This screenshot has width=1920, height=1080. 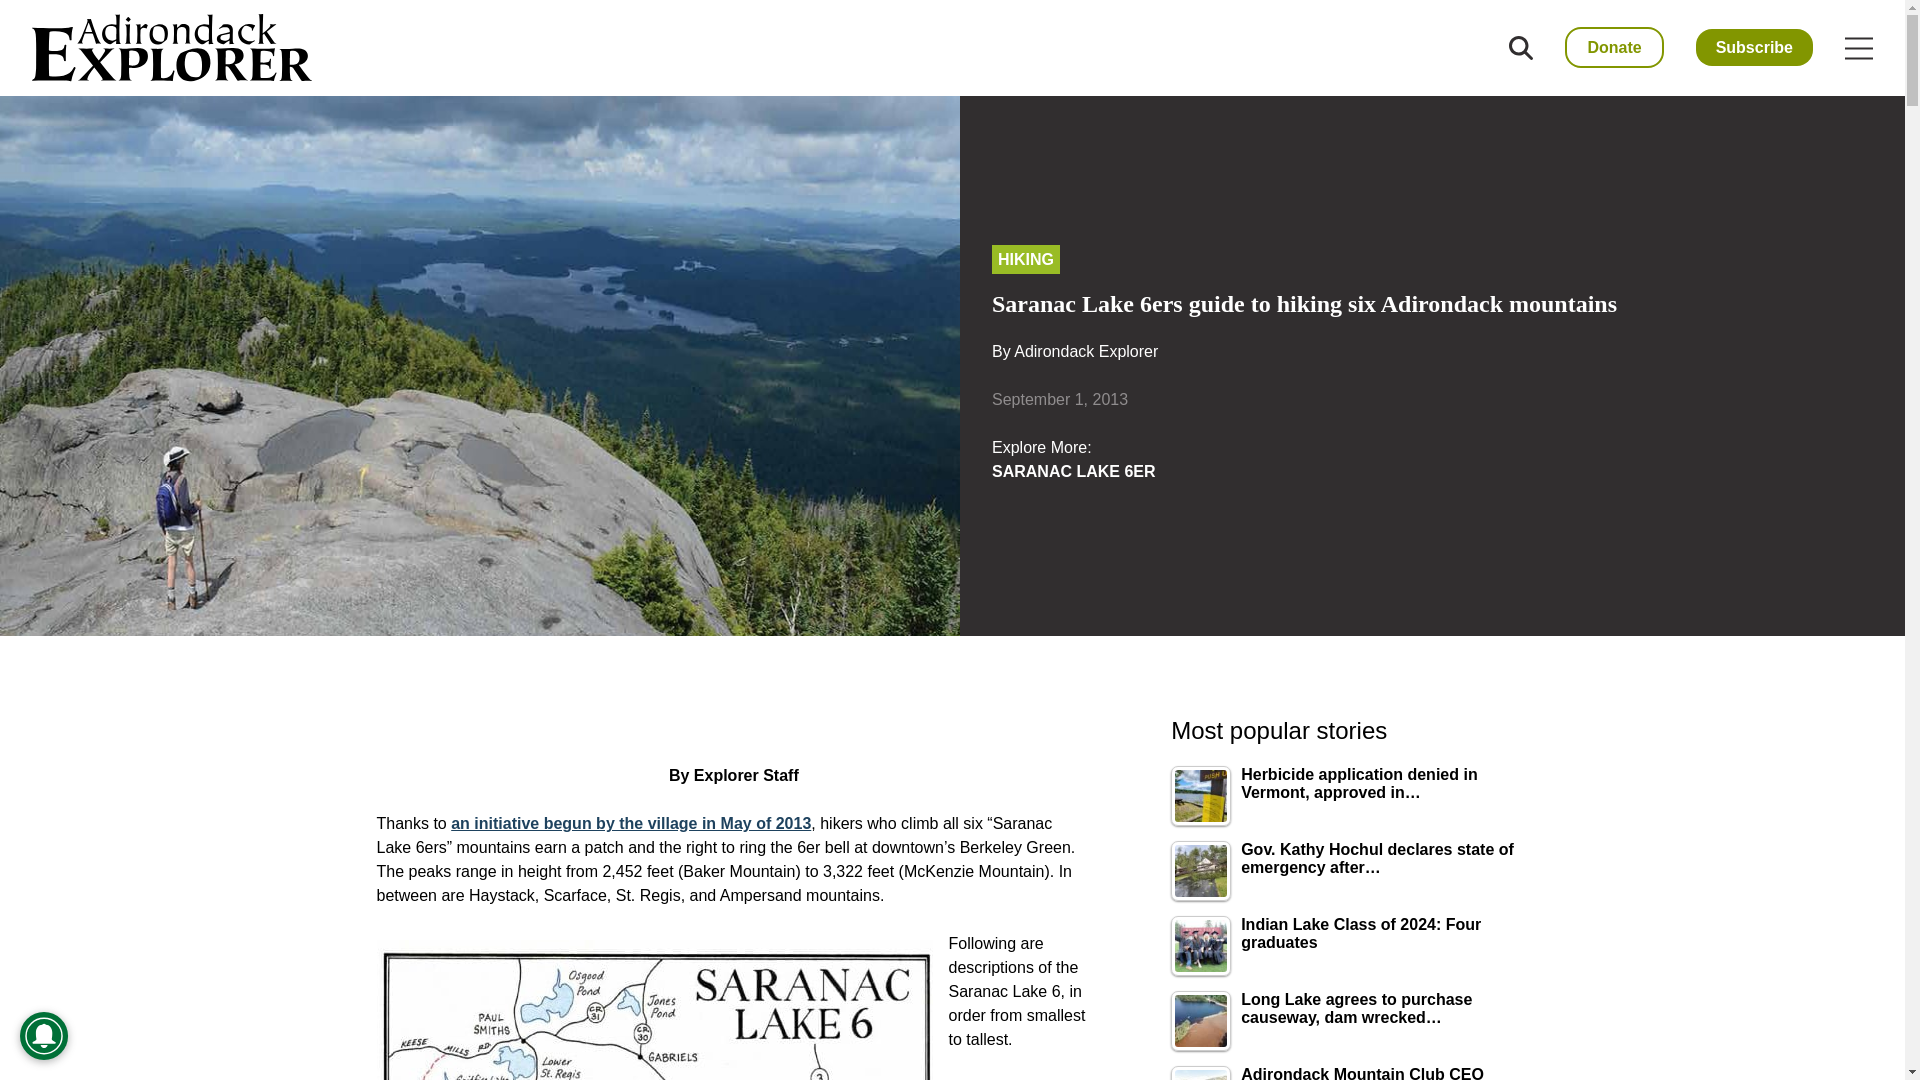 What do you see at coordinates (1085, 351) in the screenshot?
I see `Adirondack Explorer` at bounding box center [1085, 351].